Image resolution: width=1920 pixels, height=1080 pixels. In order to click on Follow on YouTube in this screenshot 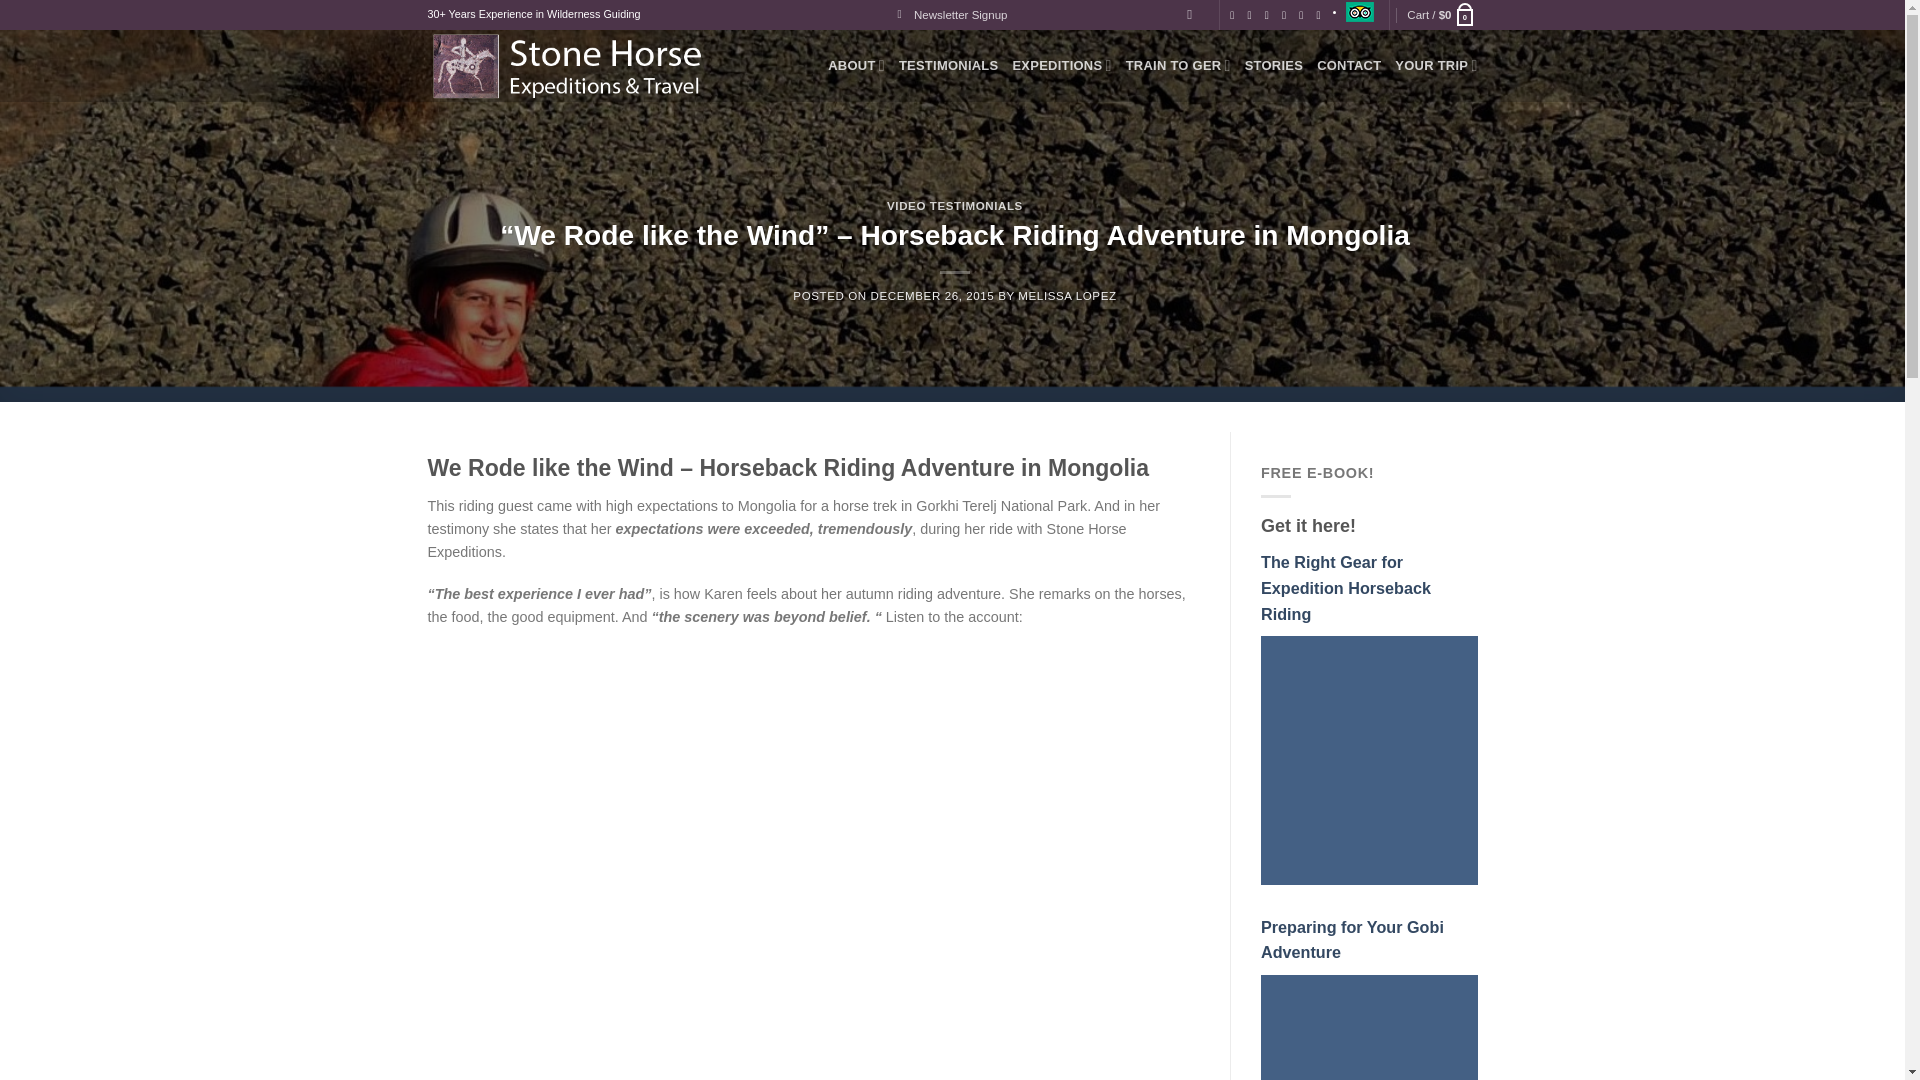, I will do `click(1322, 14)`.